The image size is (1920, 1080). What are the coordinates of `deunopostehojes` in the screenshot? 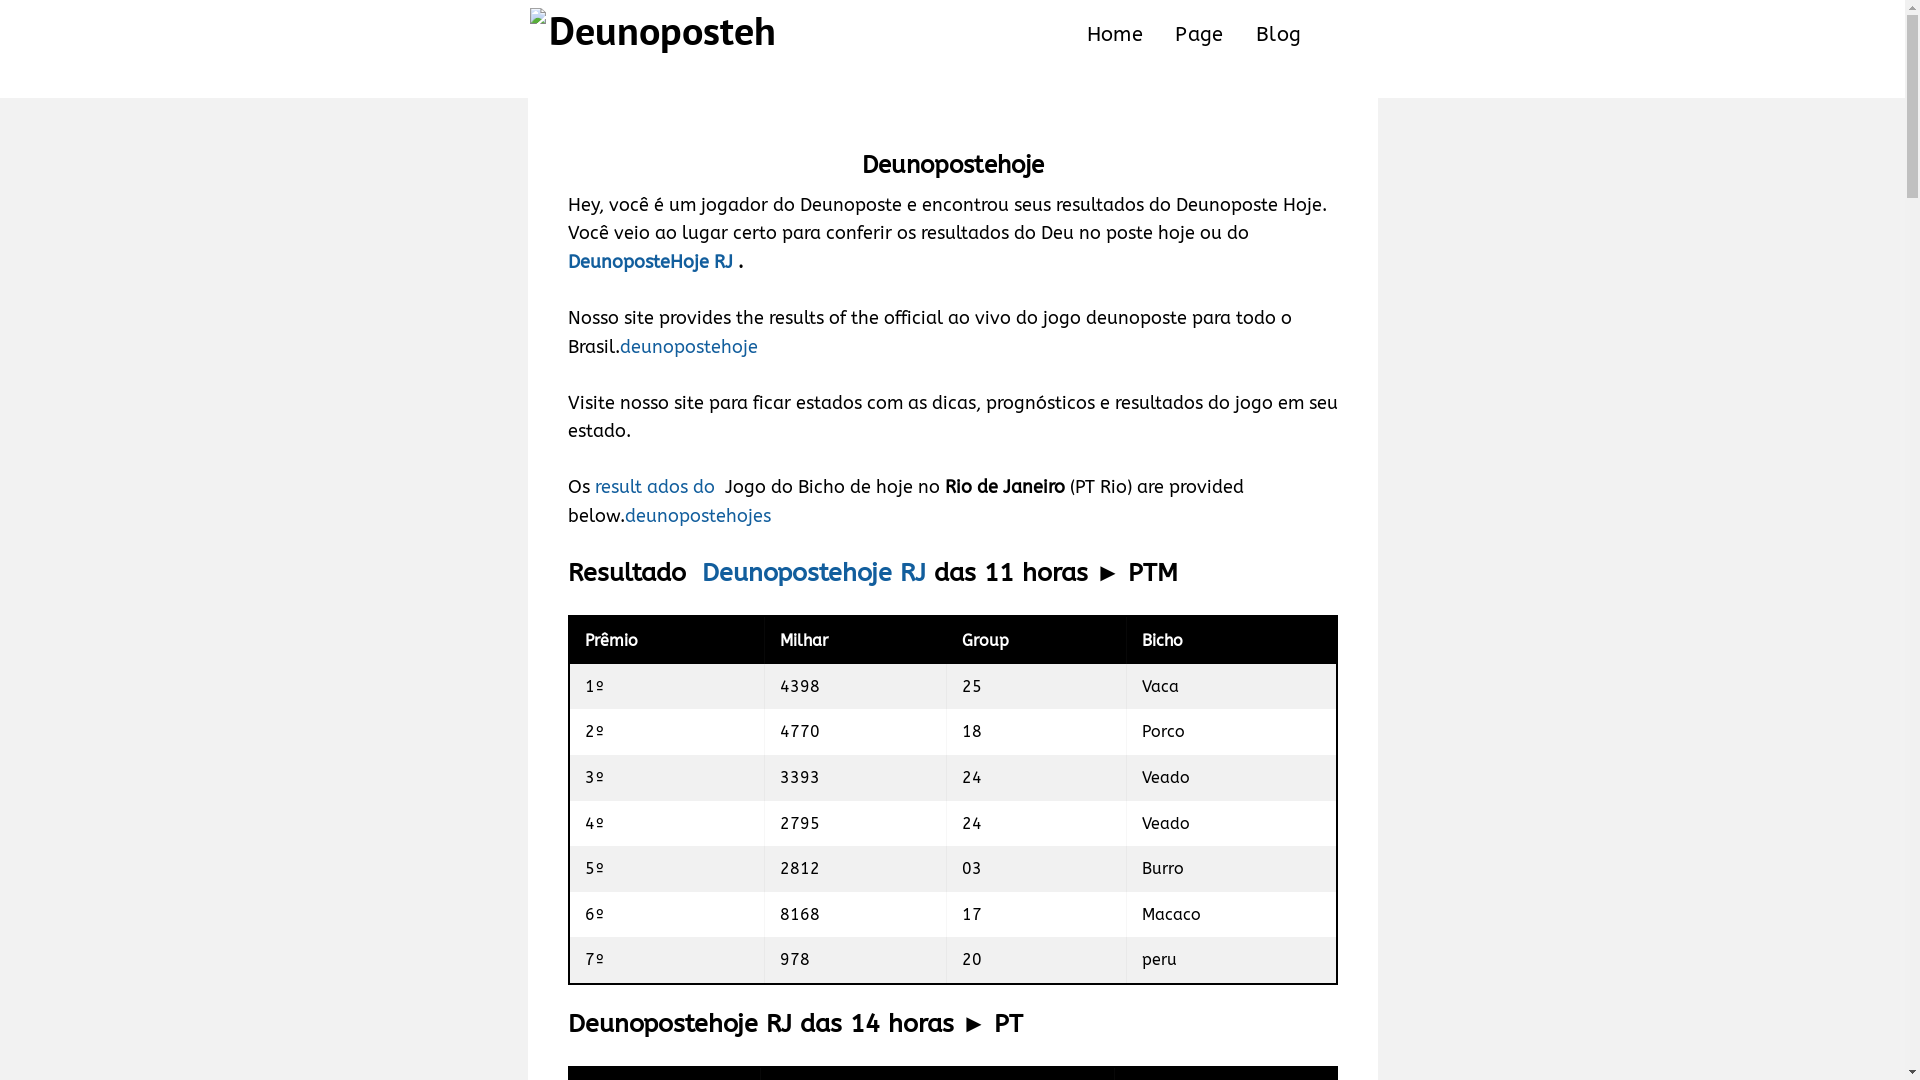 It's located at (697, 516).